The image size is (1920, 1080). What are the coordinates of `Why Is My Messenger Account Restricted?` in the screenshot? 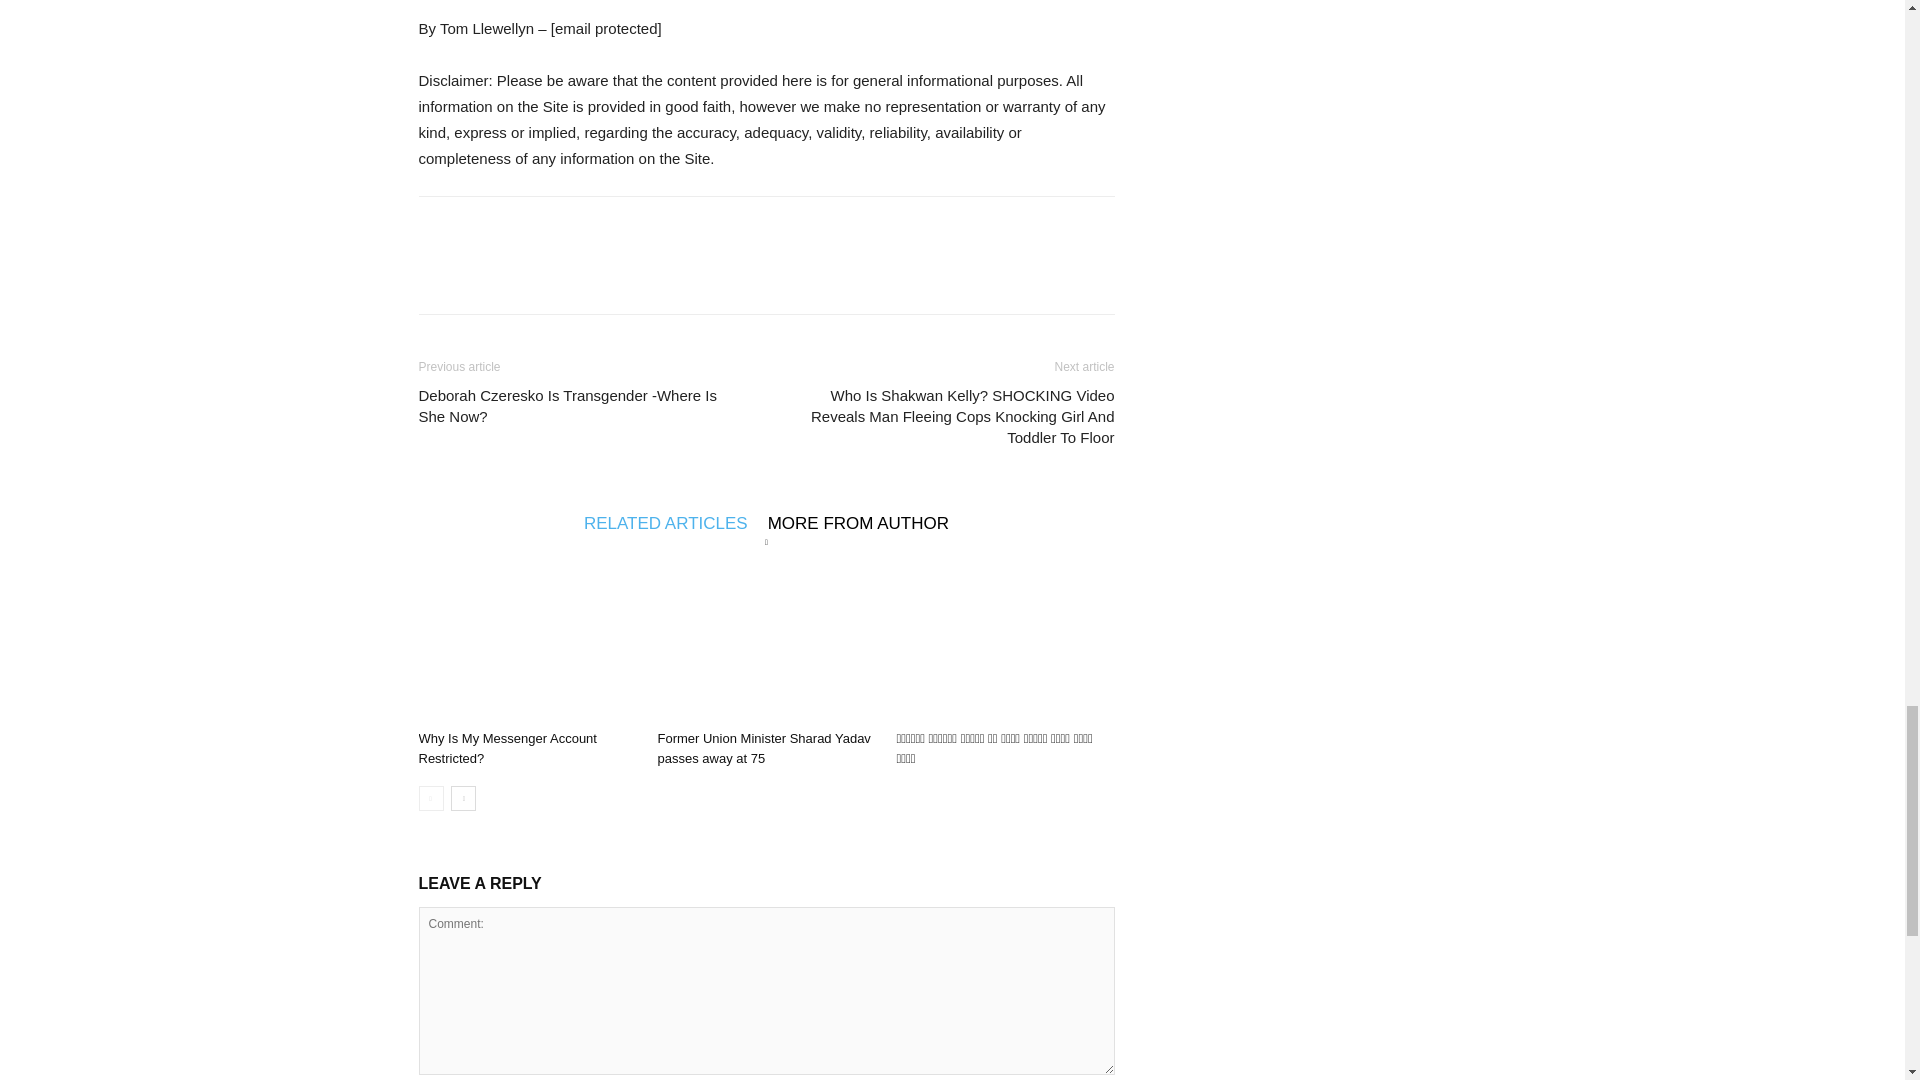 It's located at (526, 647).